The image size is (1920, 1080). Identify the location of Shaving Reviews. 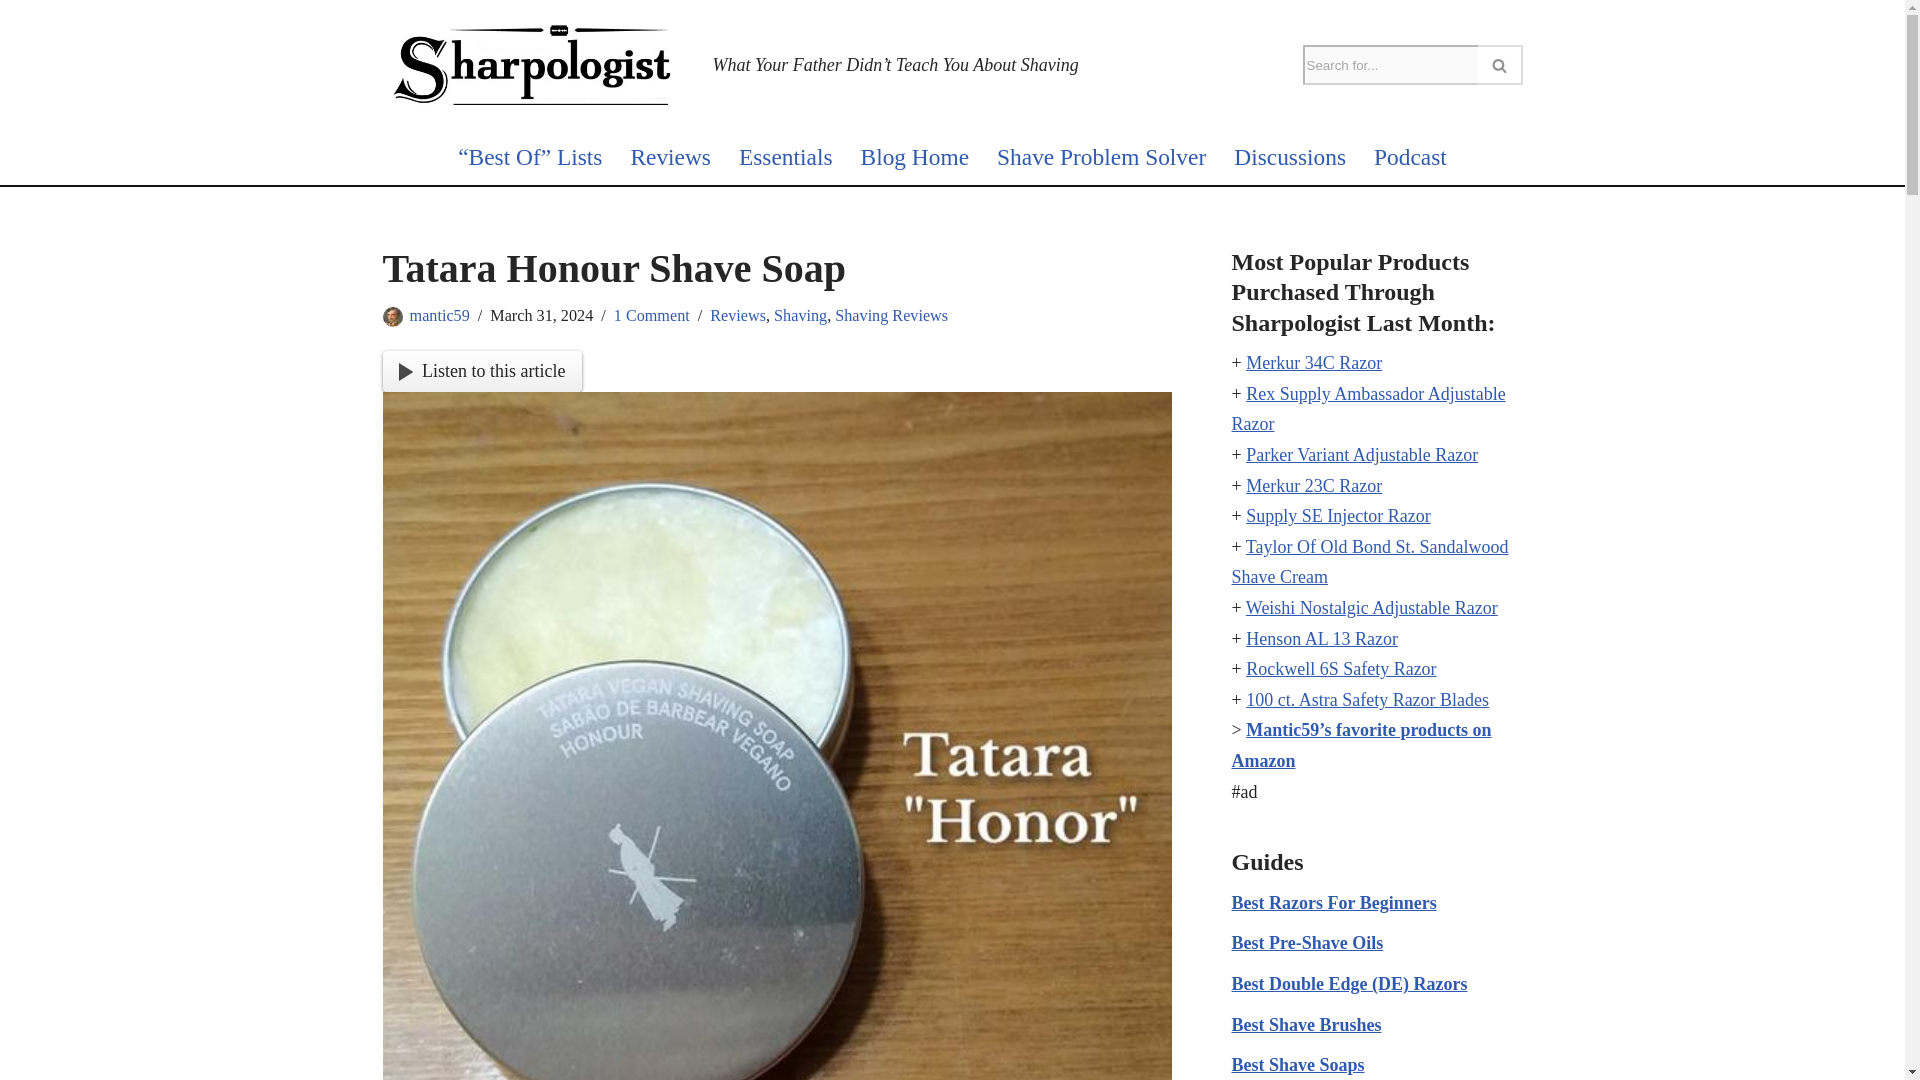
(892, 314).